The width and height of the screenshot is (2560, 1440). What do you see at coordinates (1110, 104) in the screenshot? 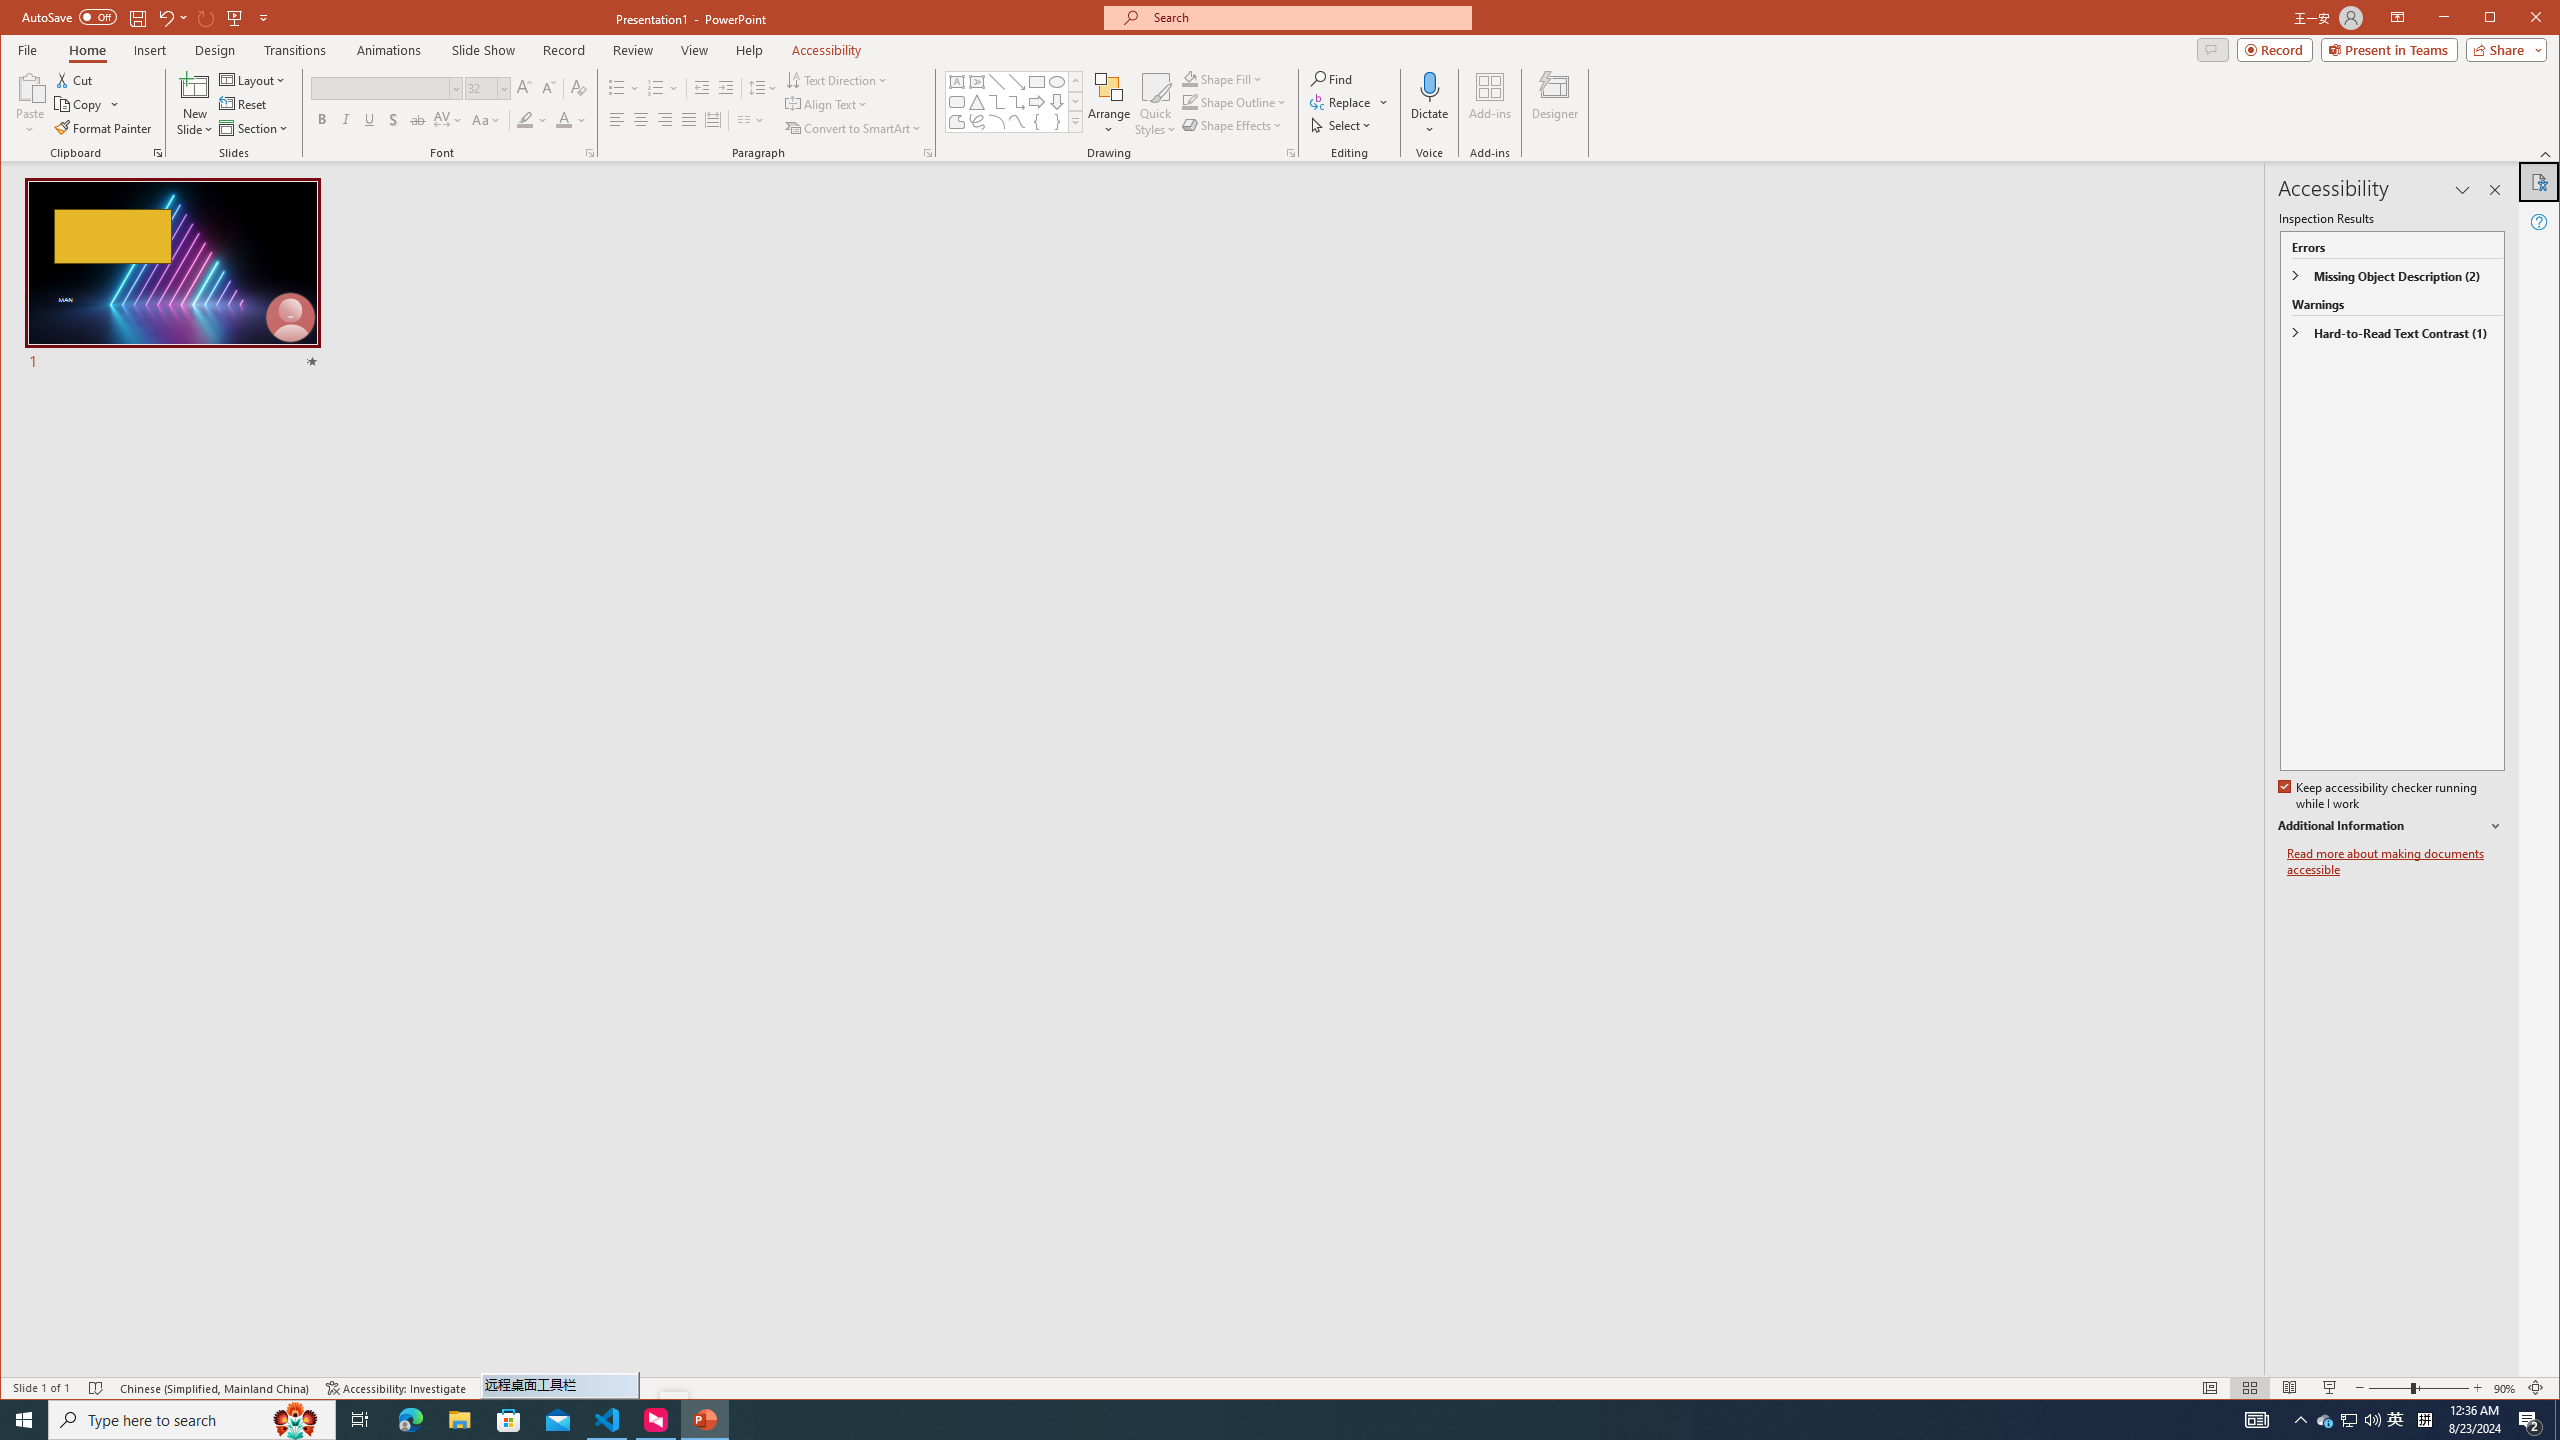
I see `Arrange` at bounding box center [1110, 104].